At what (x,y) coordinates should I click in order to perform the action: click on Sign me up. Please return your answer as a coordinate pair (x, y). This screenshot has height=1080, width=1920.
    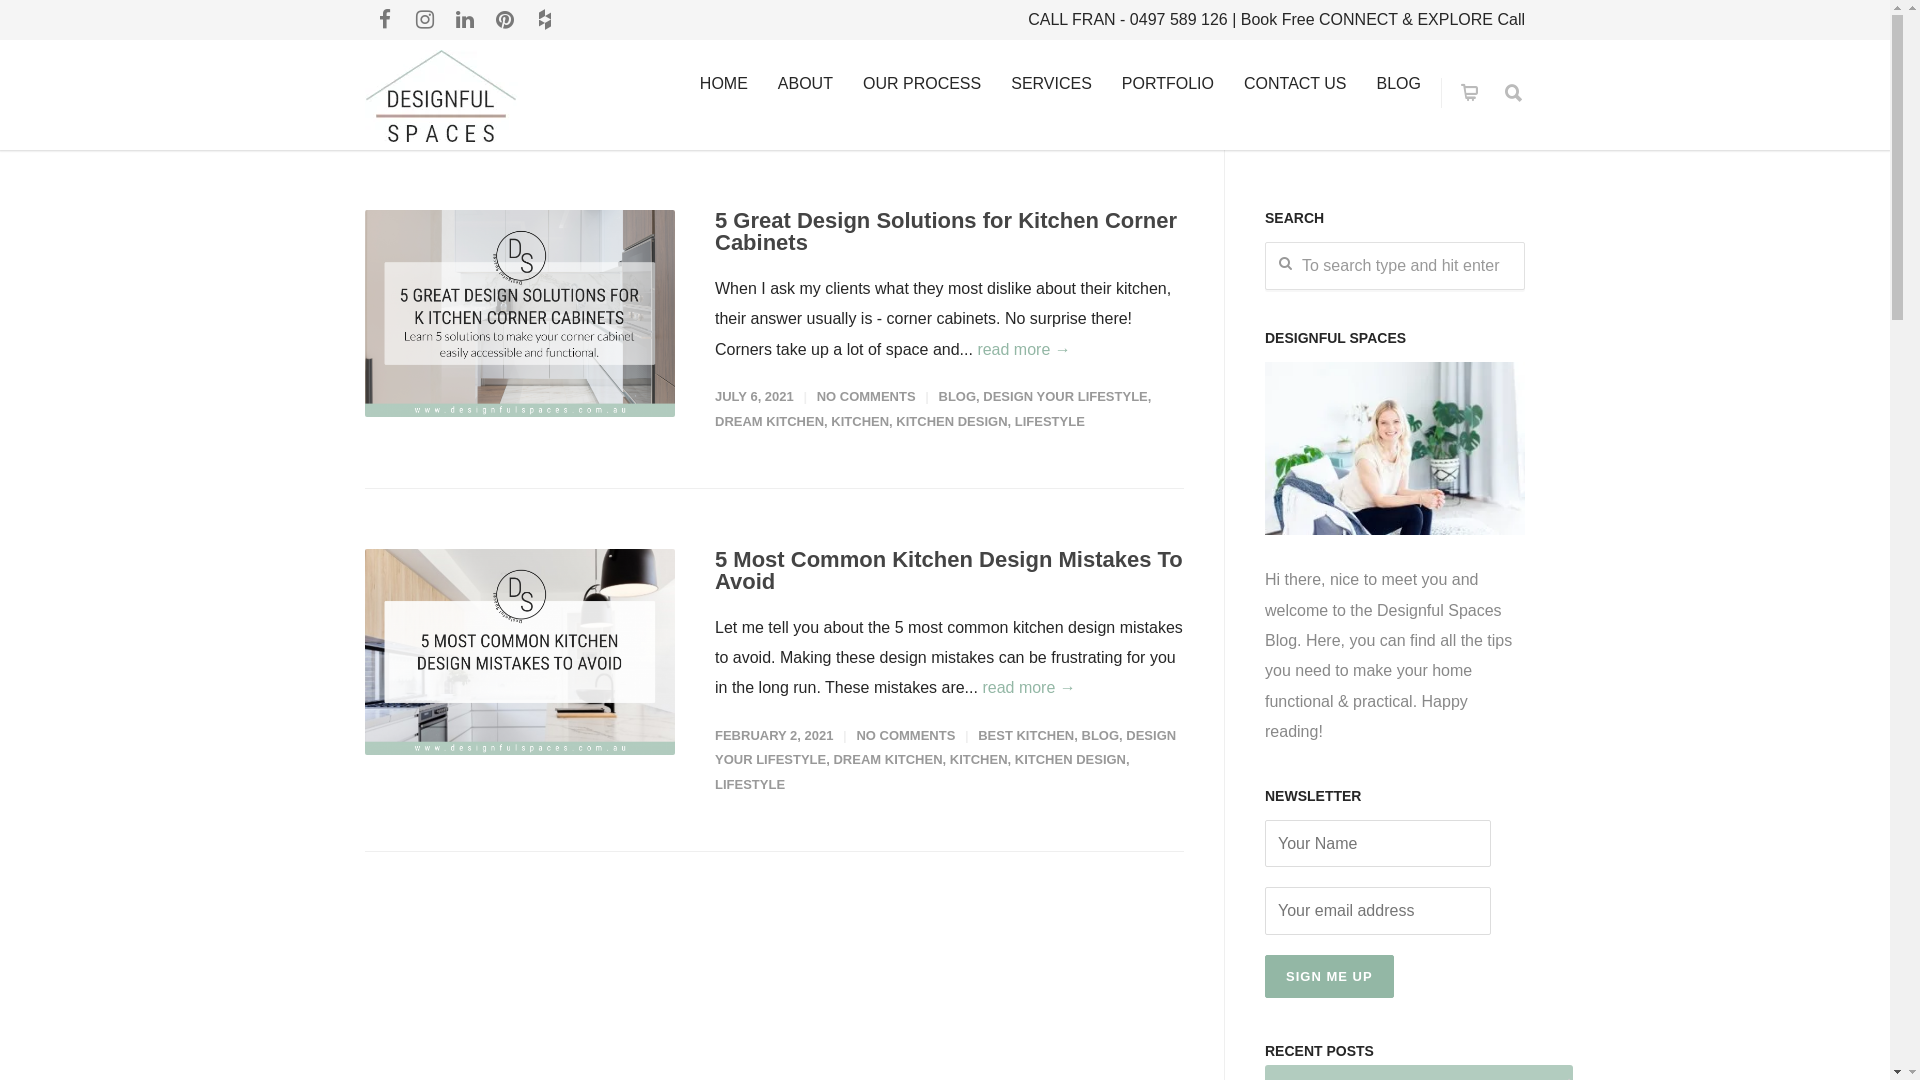
    Looking at the image, I should click on (1330, 976).